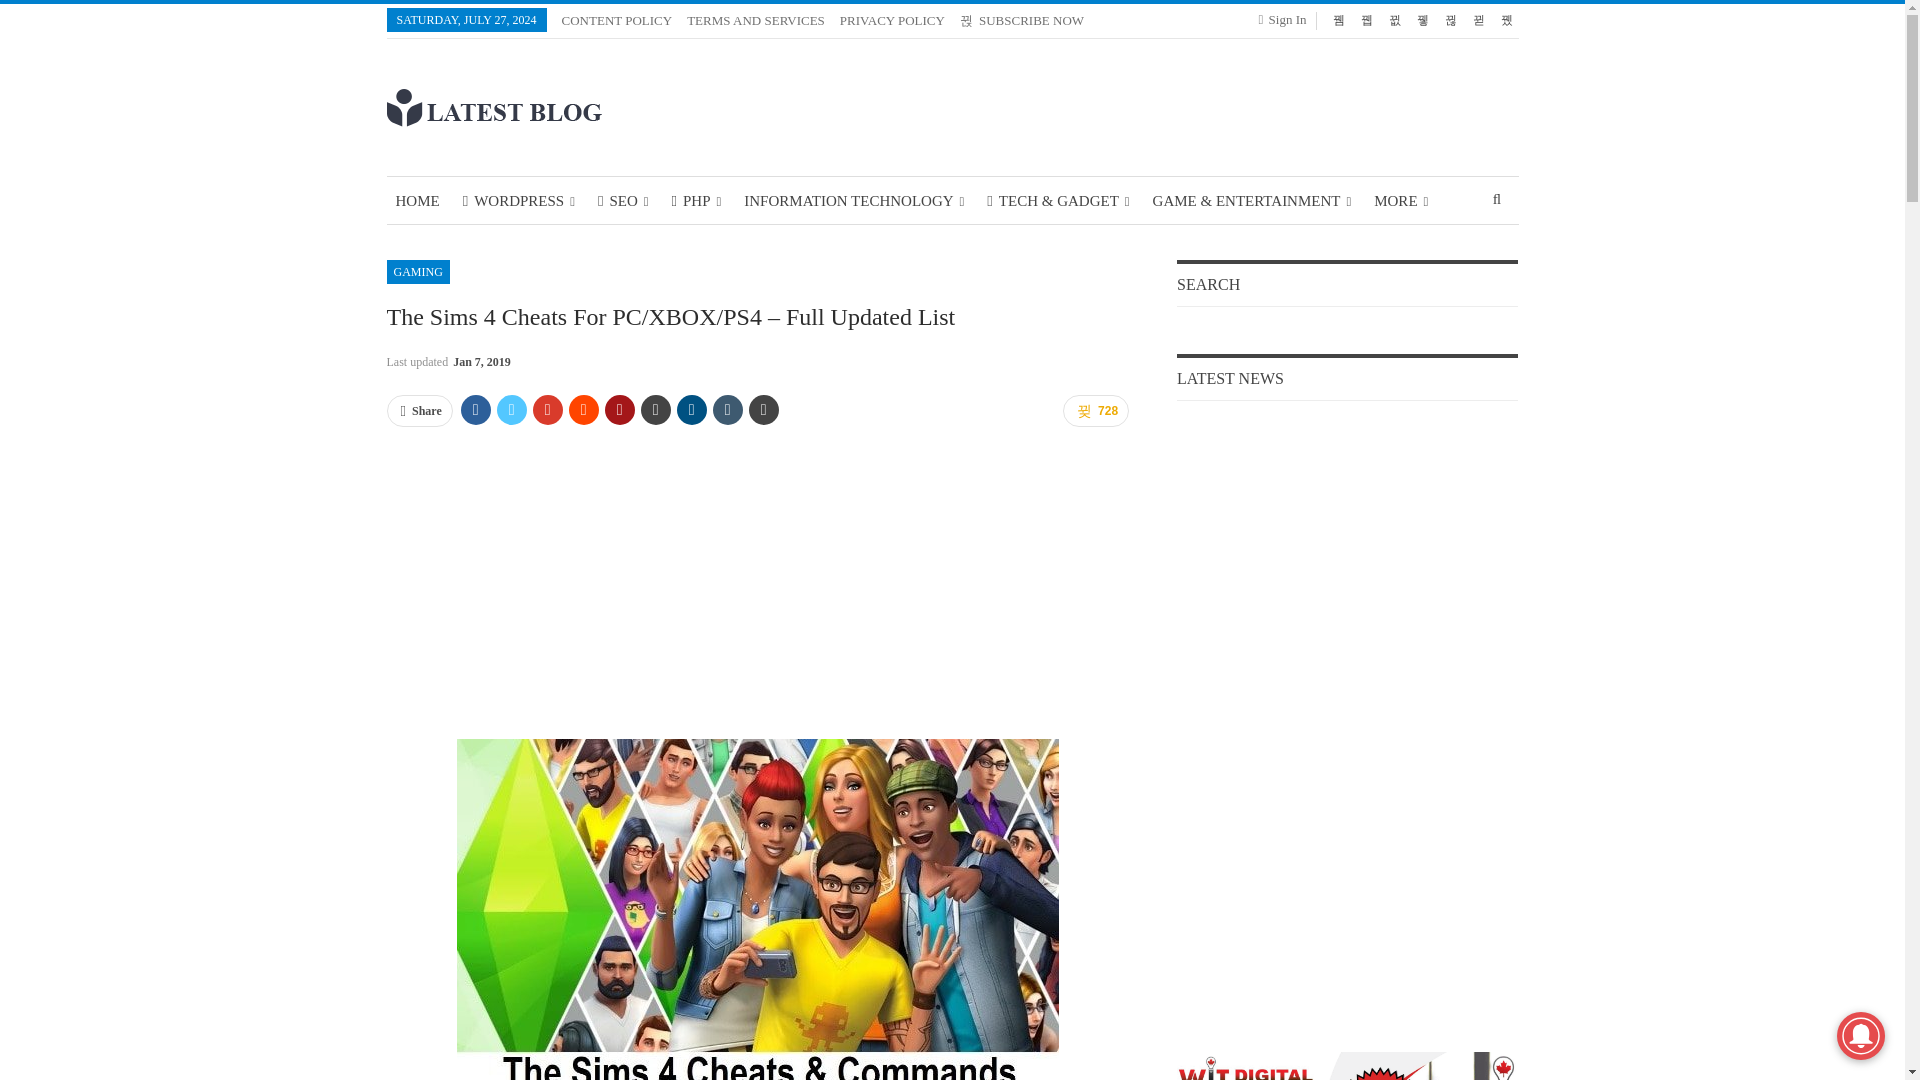 This screenshot has height=1080, width=1920. Describe the element at coordinates (1287, 20) in the screenshot. I see `Sign In` at that location.